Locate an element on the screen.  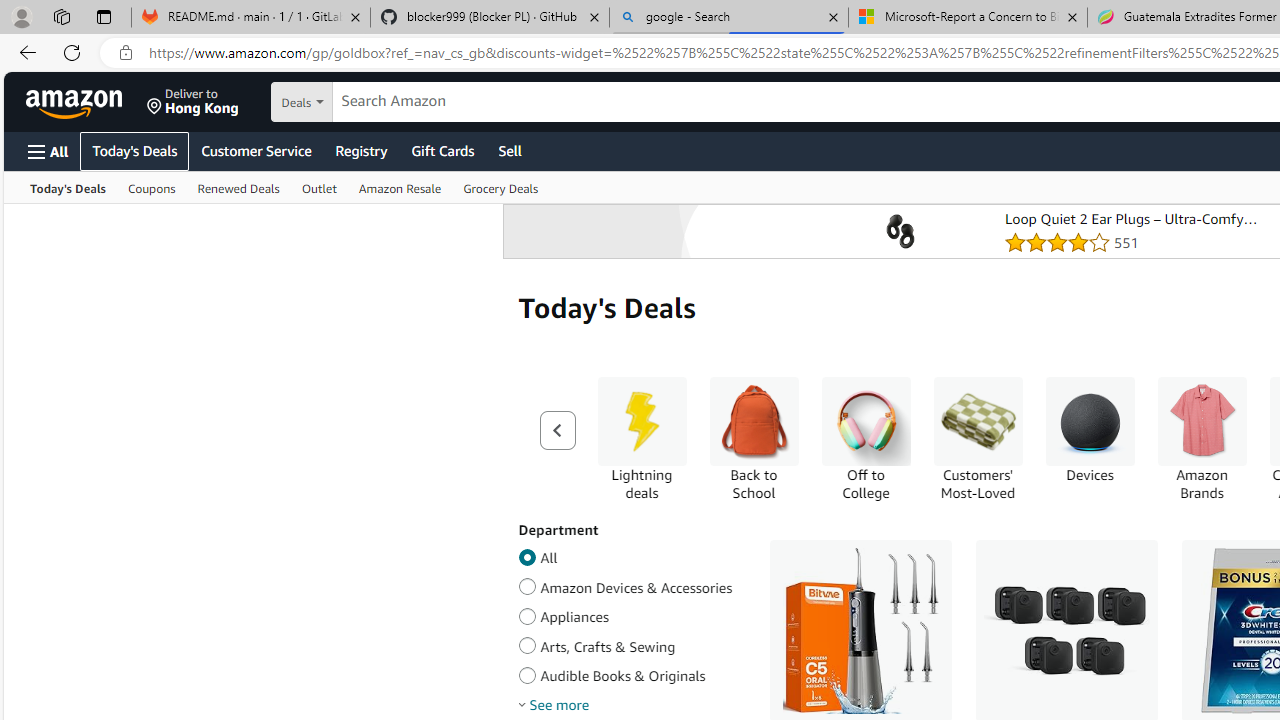
See more filter options is located at coordinates (559, 704).